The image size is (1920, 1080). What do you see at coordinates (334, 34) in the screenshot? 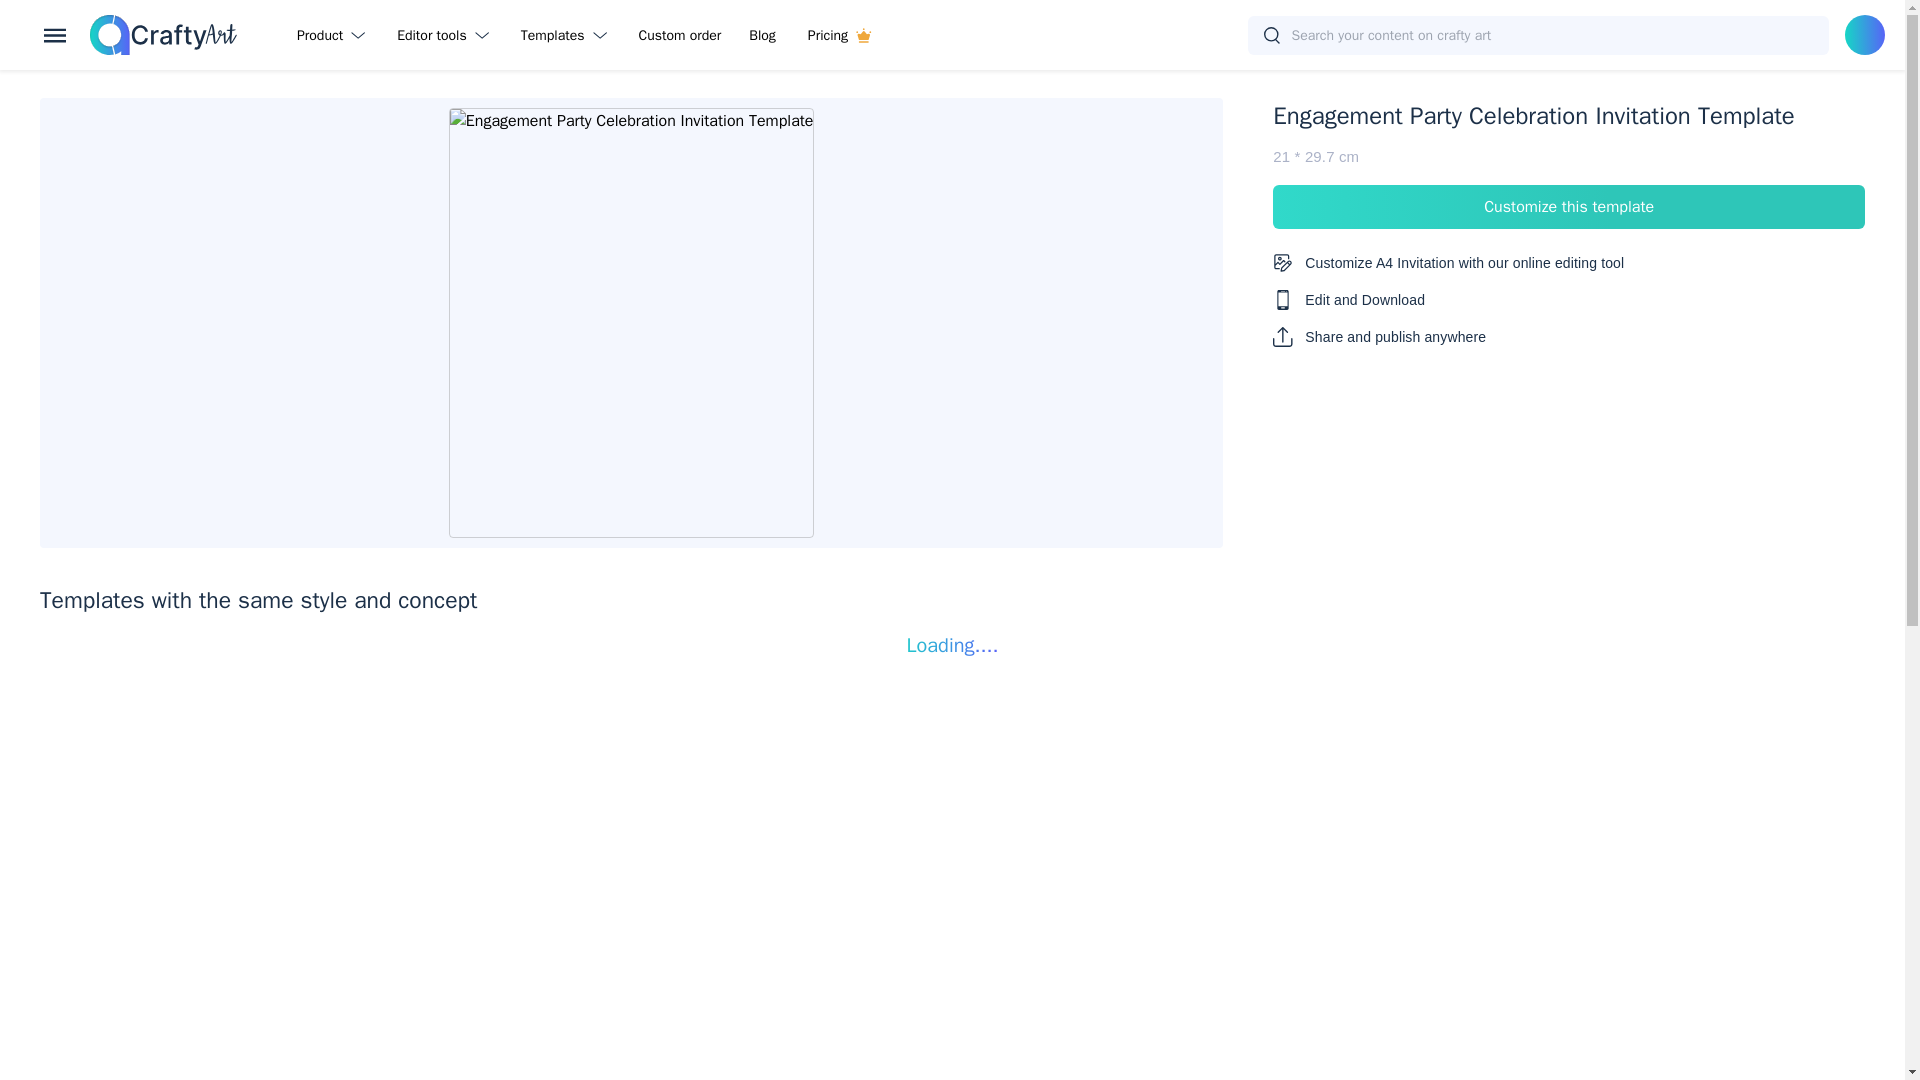
I see `Product` at bounding box center [334, 34].